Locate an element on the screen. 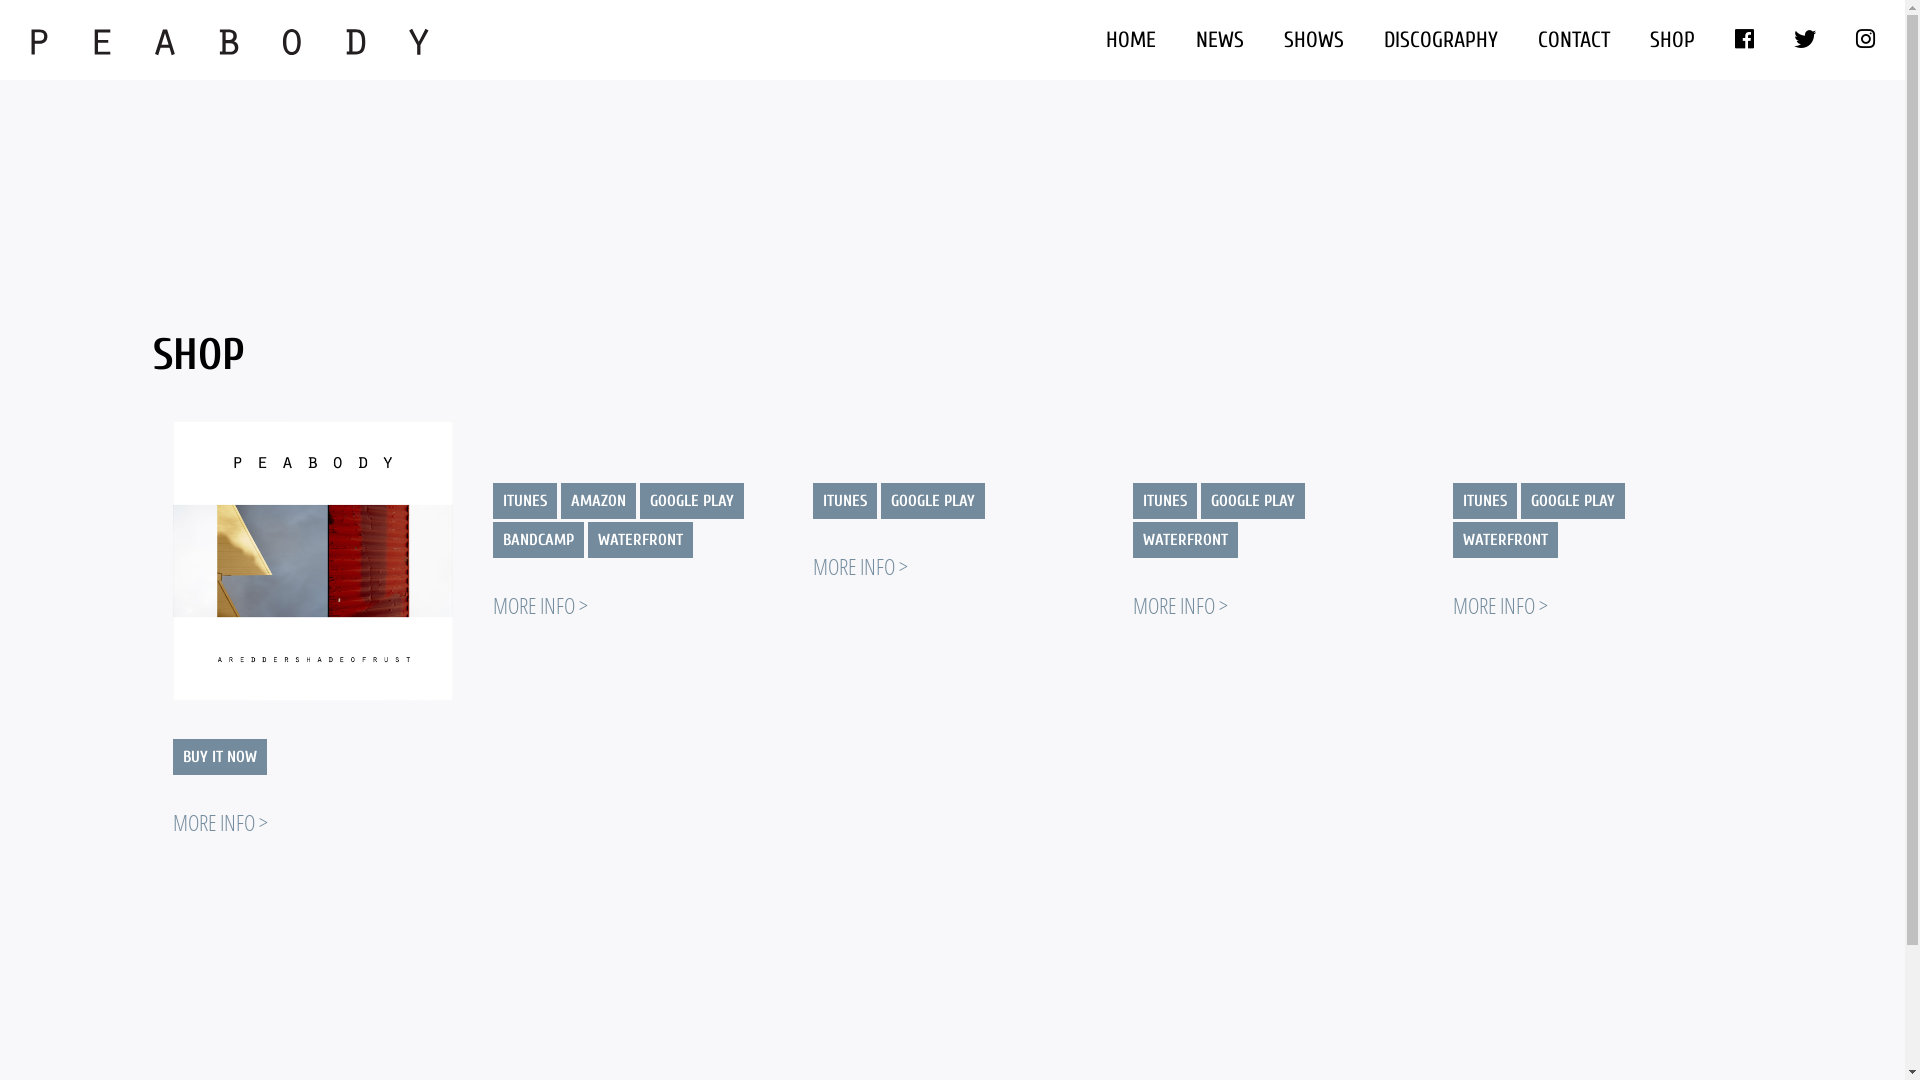 The height and width of the screenshot is (1080, 1920). MORE INFO > is located at coordinates (860, 566).